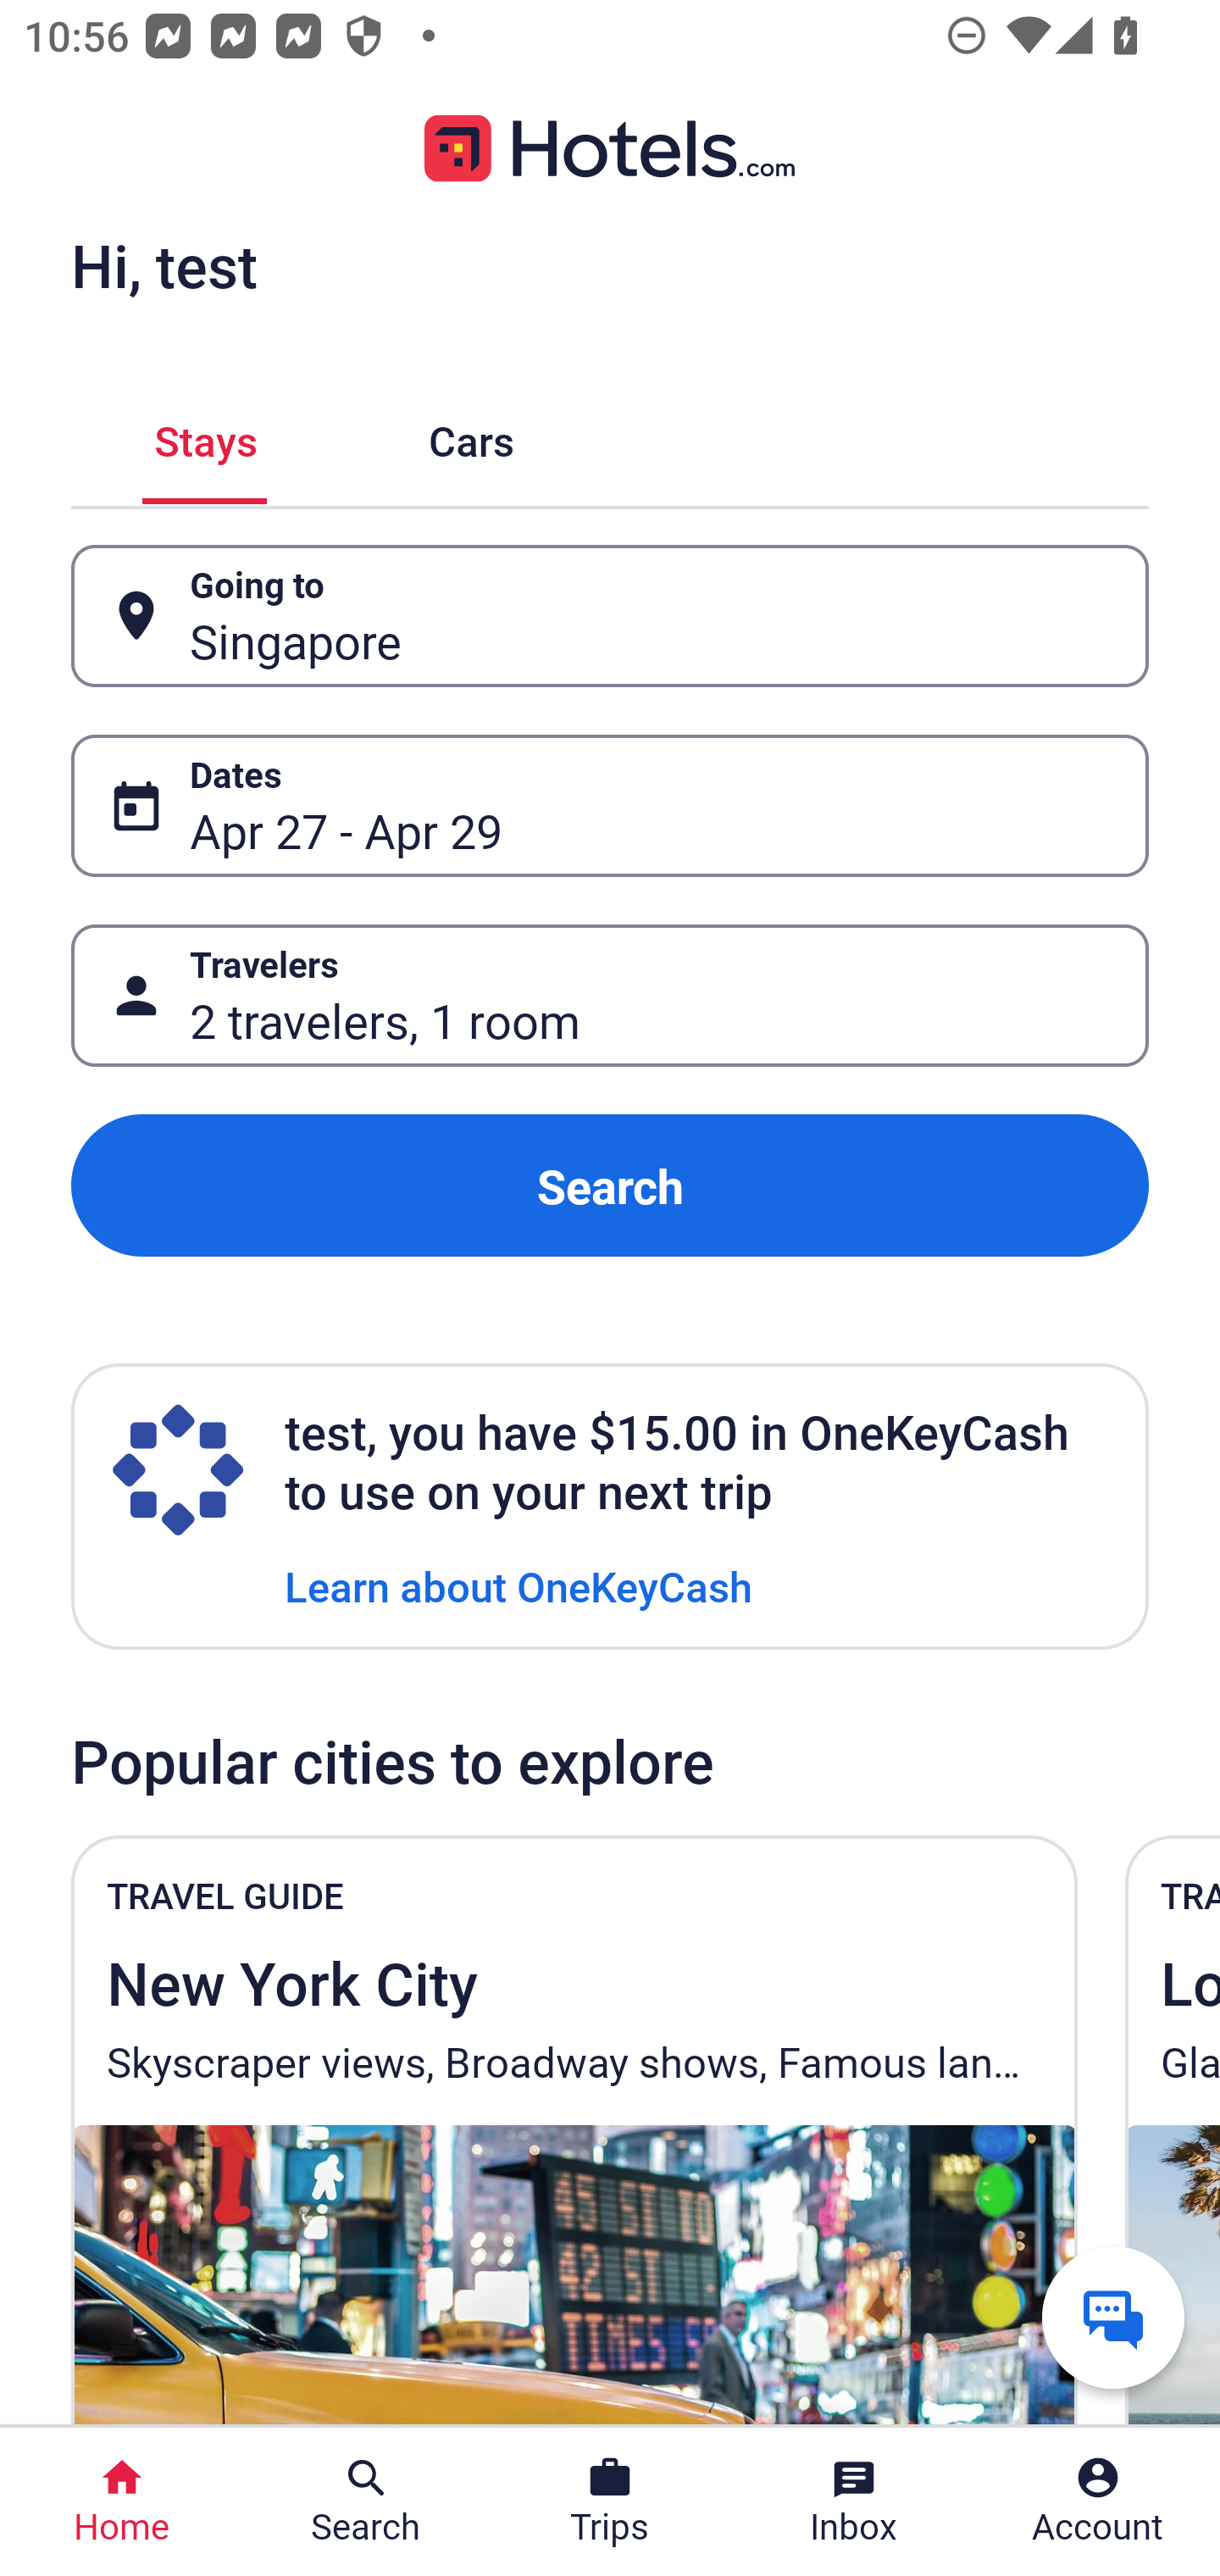 The height and width of the screenshot is (2576, 1220). I want to click on Search, so click(610, 1186).